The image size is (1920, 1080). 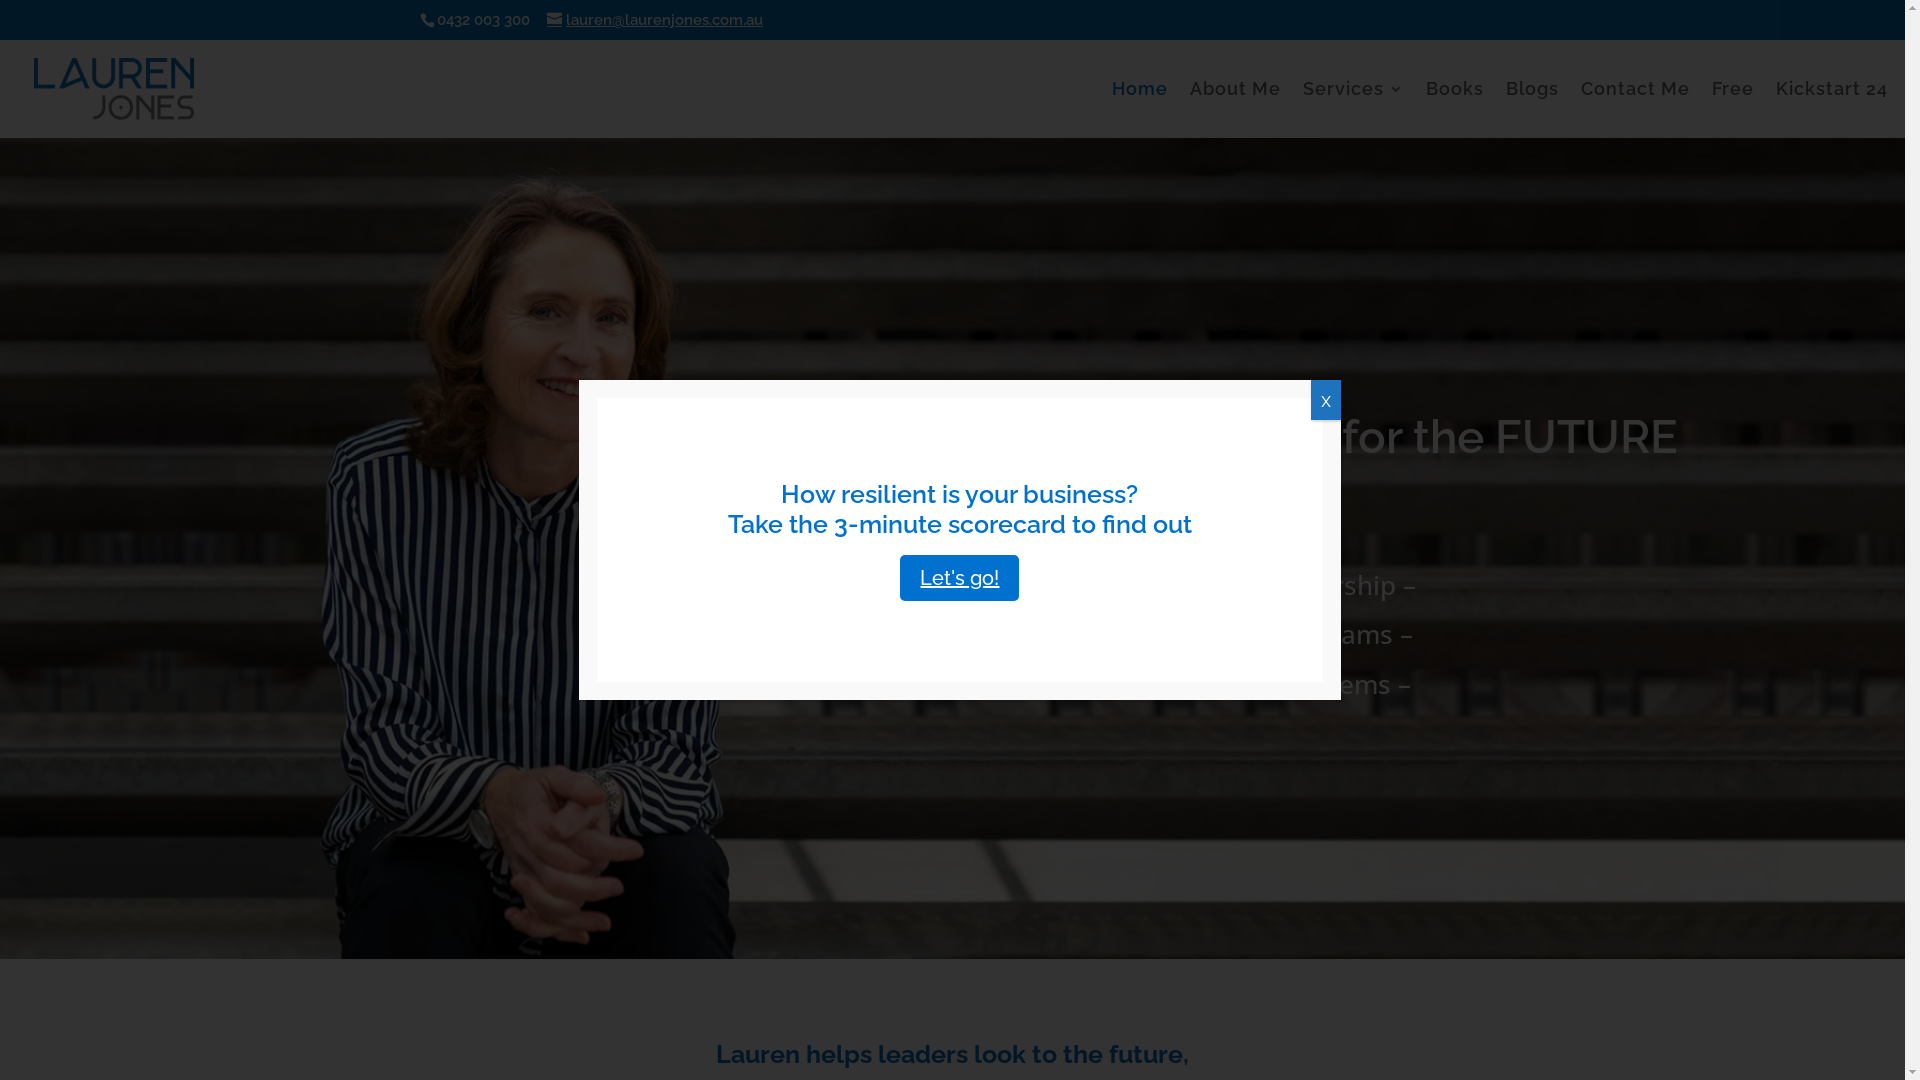 What do you see at coordinates (1455, 110) in the screenshot?
I see `Books` at bounding box center [1455, 110].